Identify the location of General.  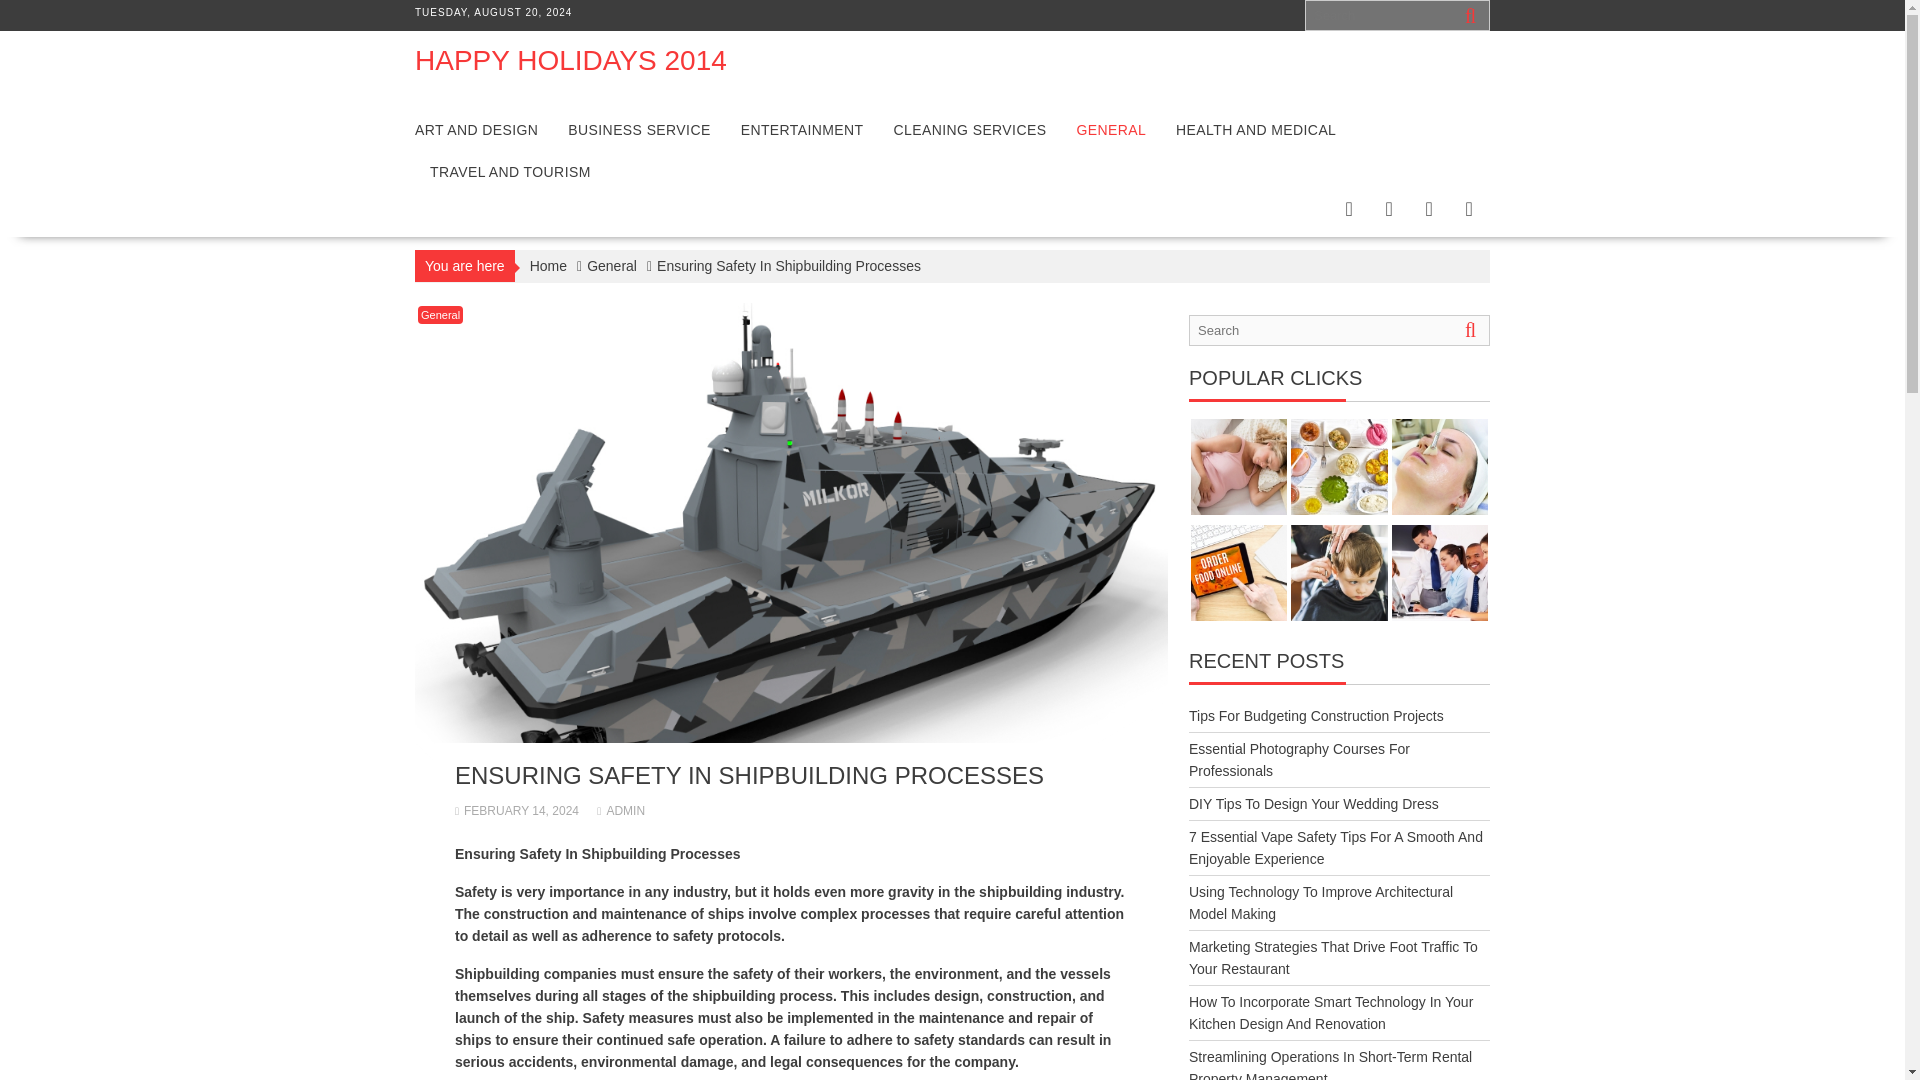
(612, 265).